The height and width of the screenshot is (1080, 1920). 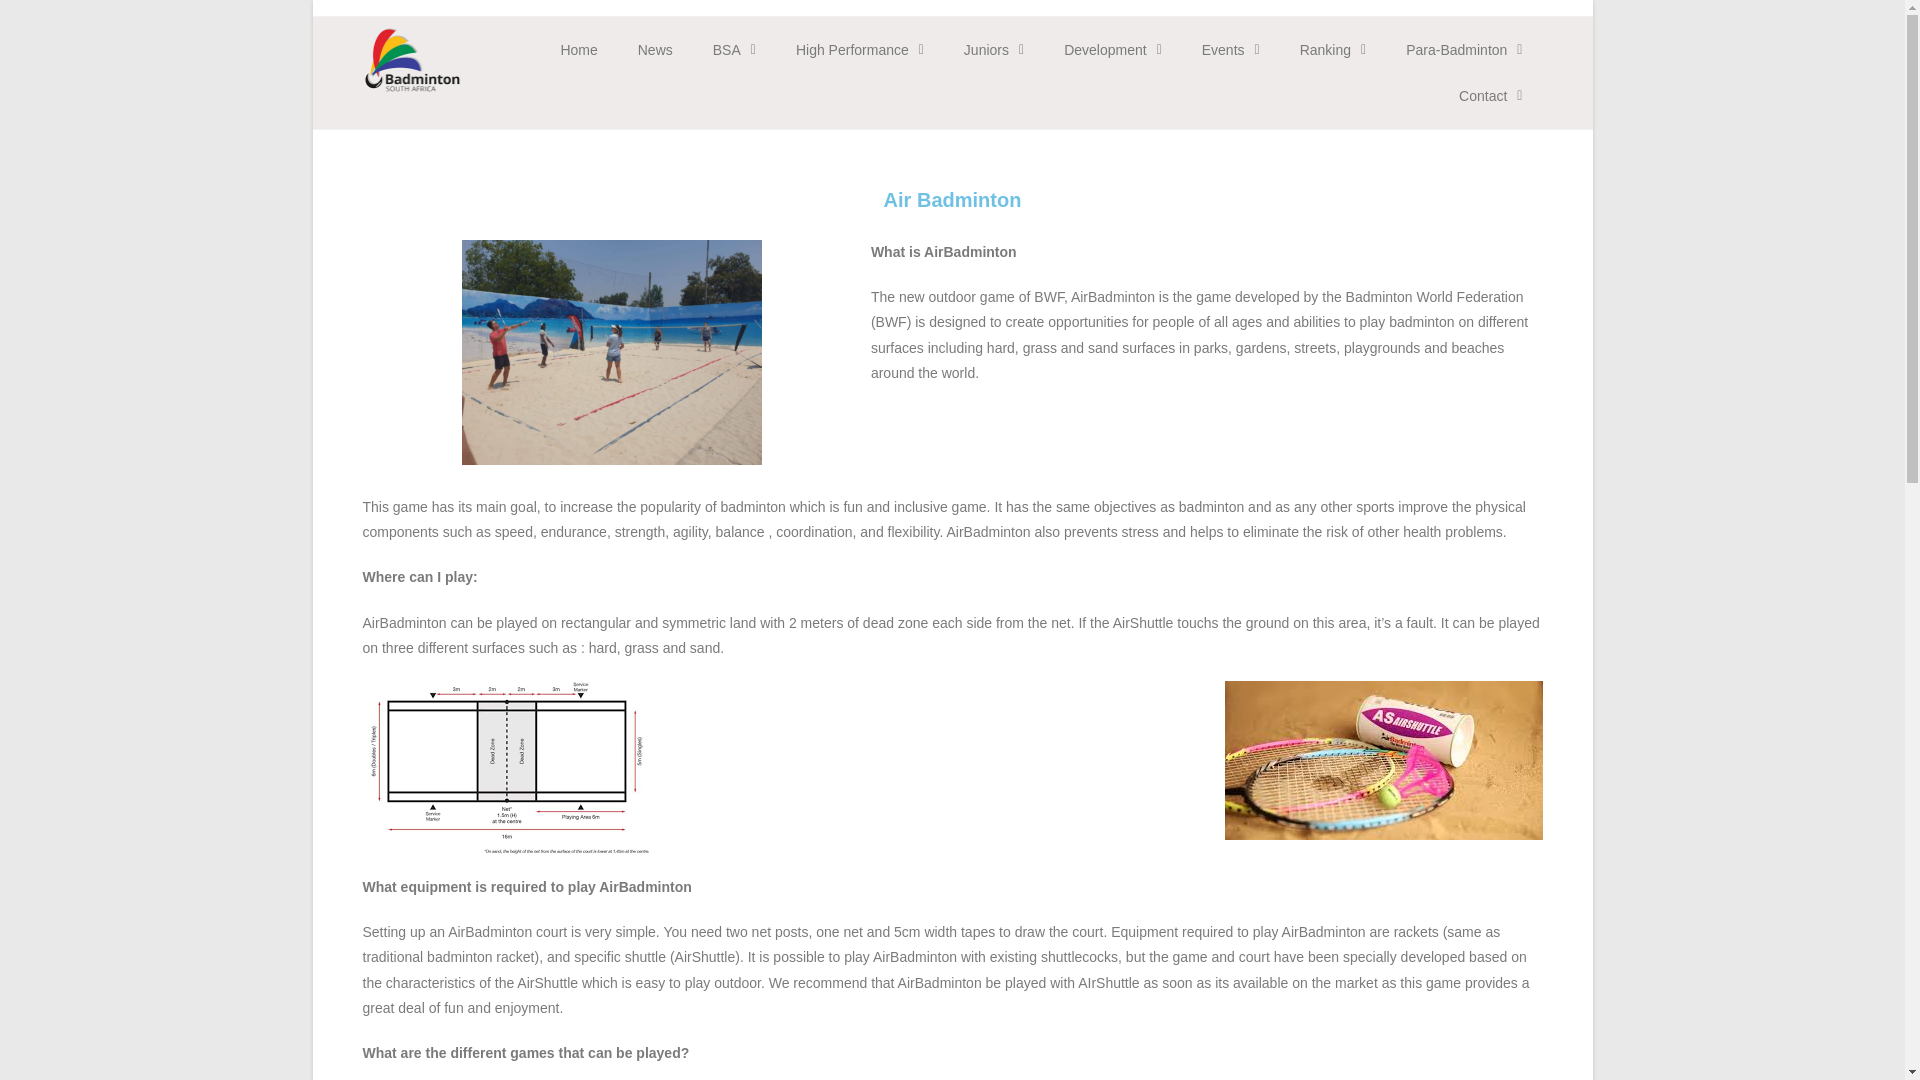 What do you see at coordinates (994, 50) in the screenshot?
I see `Juniors` at bounding box center [994, 50].